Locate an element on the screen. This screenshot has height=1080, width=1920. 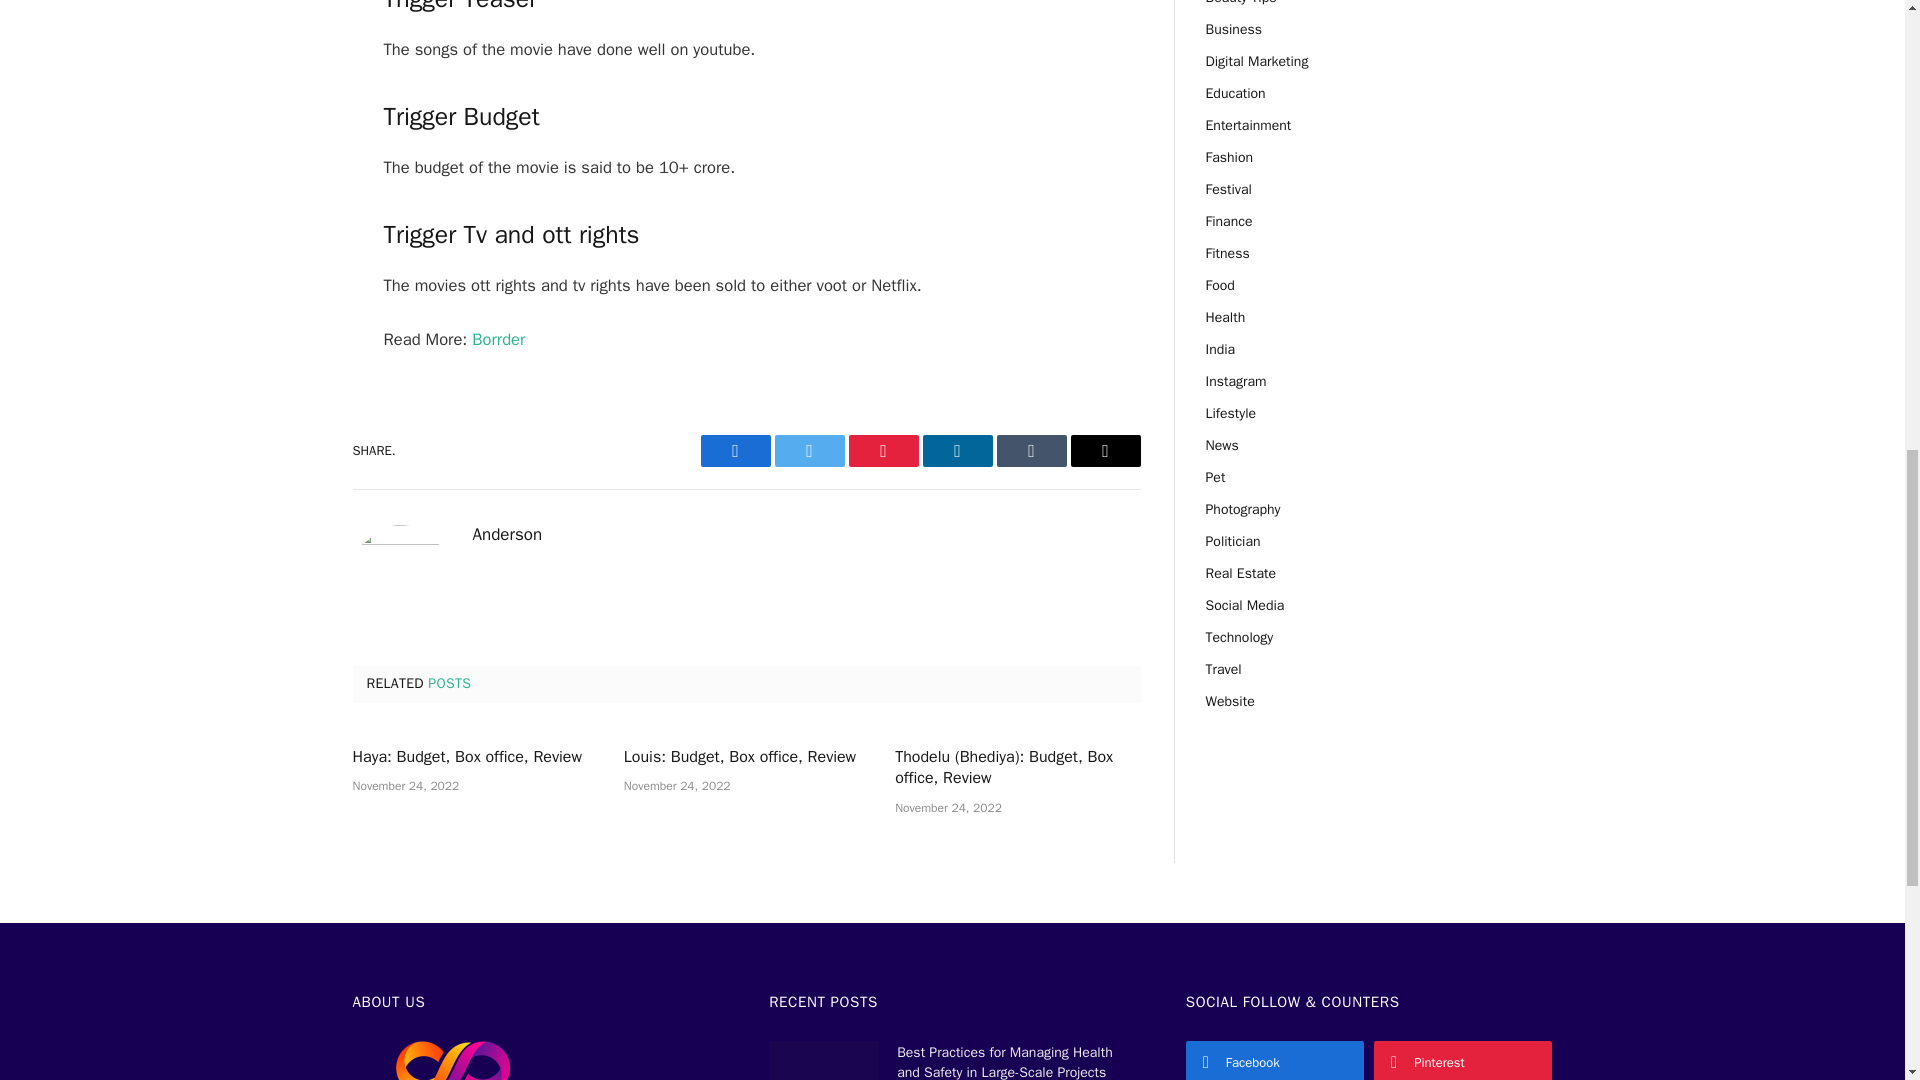
Tumblr is located at coordinates (1030, 450).